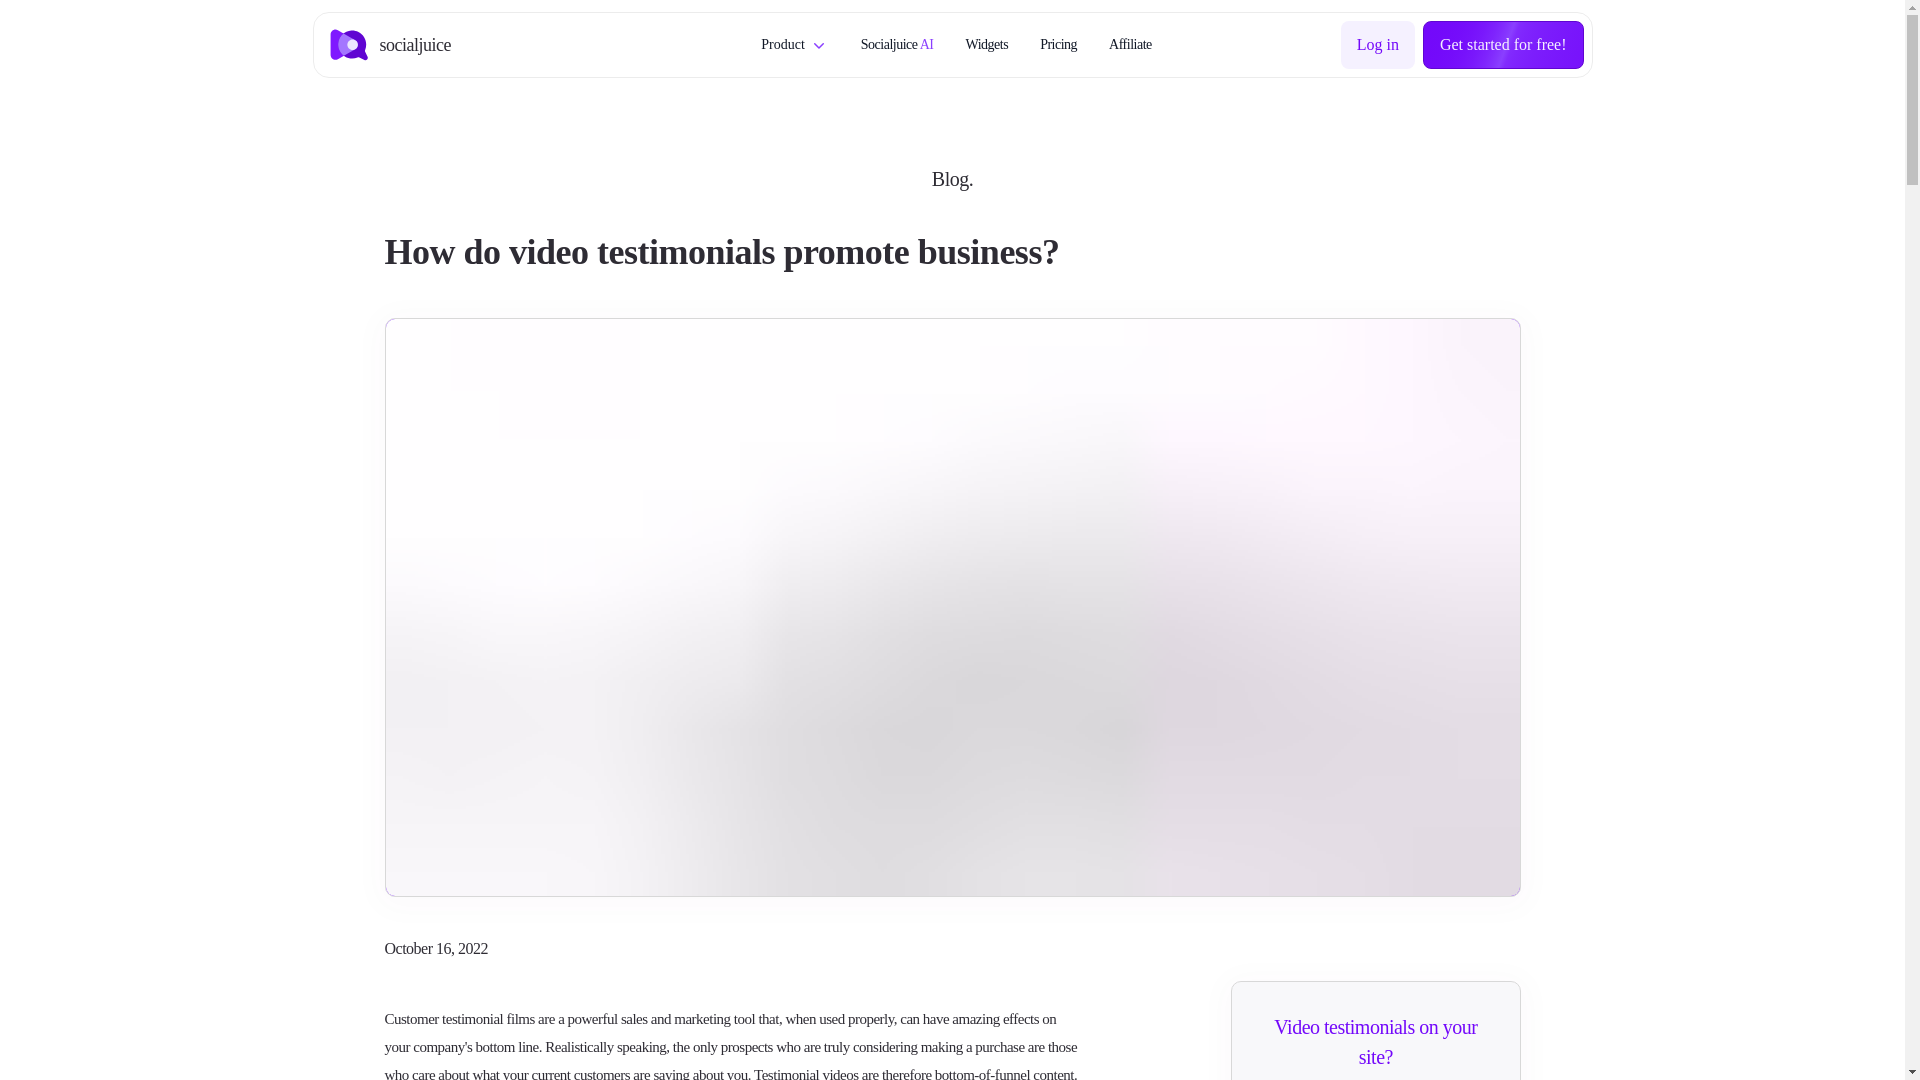 This screenshot has height=1080, width=1920. Describe the element at coordinates (1058, 45) in the screenshot. I see `Pricing` at that location.